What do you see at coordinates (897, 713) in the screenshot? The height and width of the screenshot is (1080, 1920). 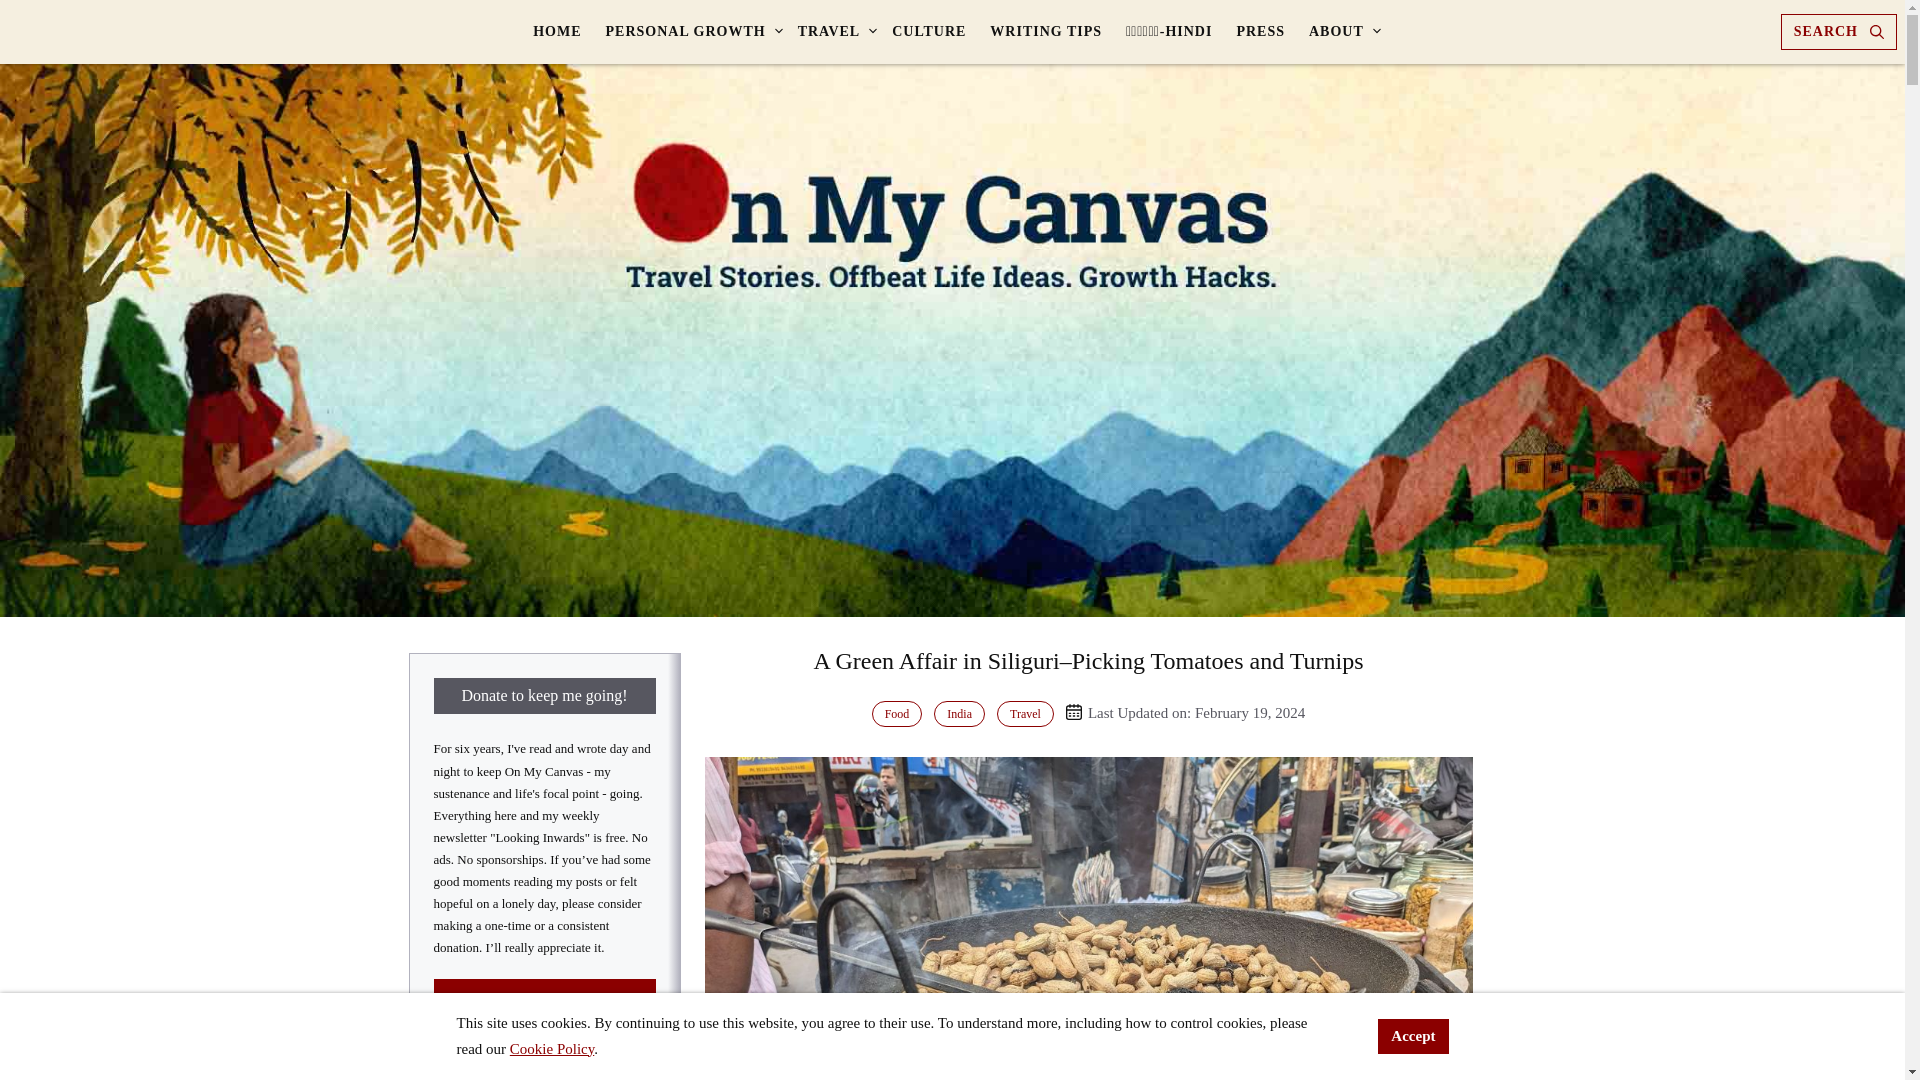 I see `Food` at bounding box center [897, 713].